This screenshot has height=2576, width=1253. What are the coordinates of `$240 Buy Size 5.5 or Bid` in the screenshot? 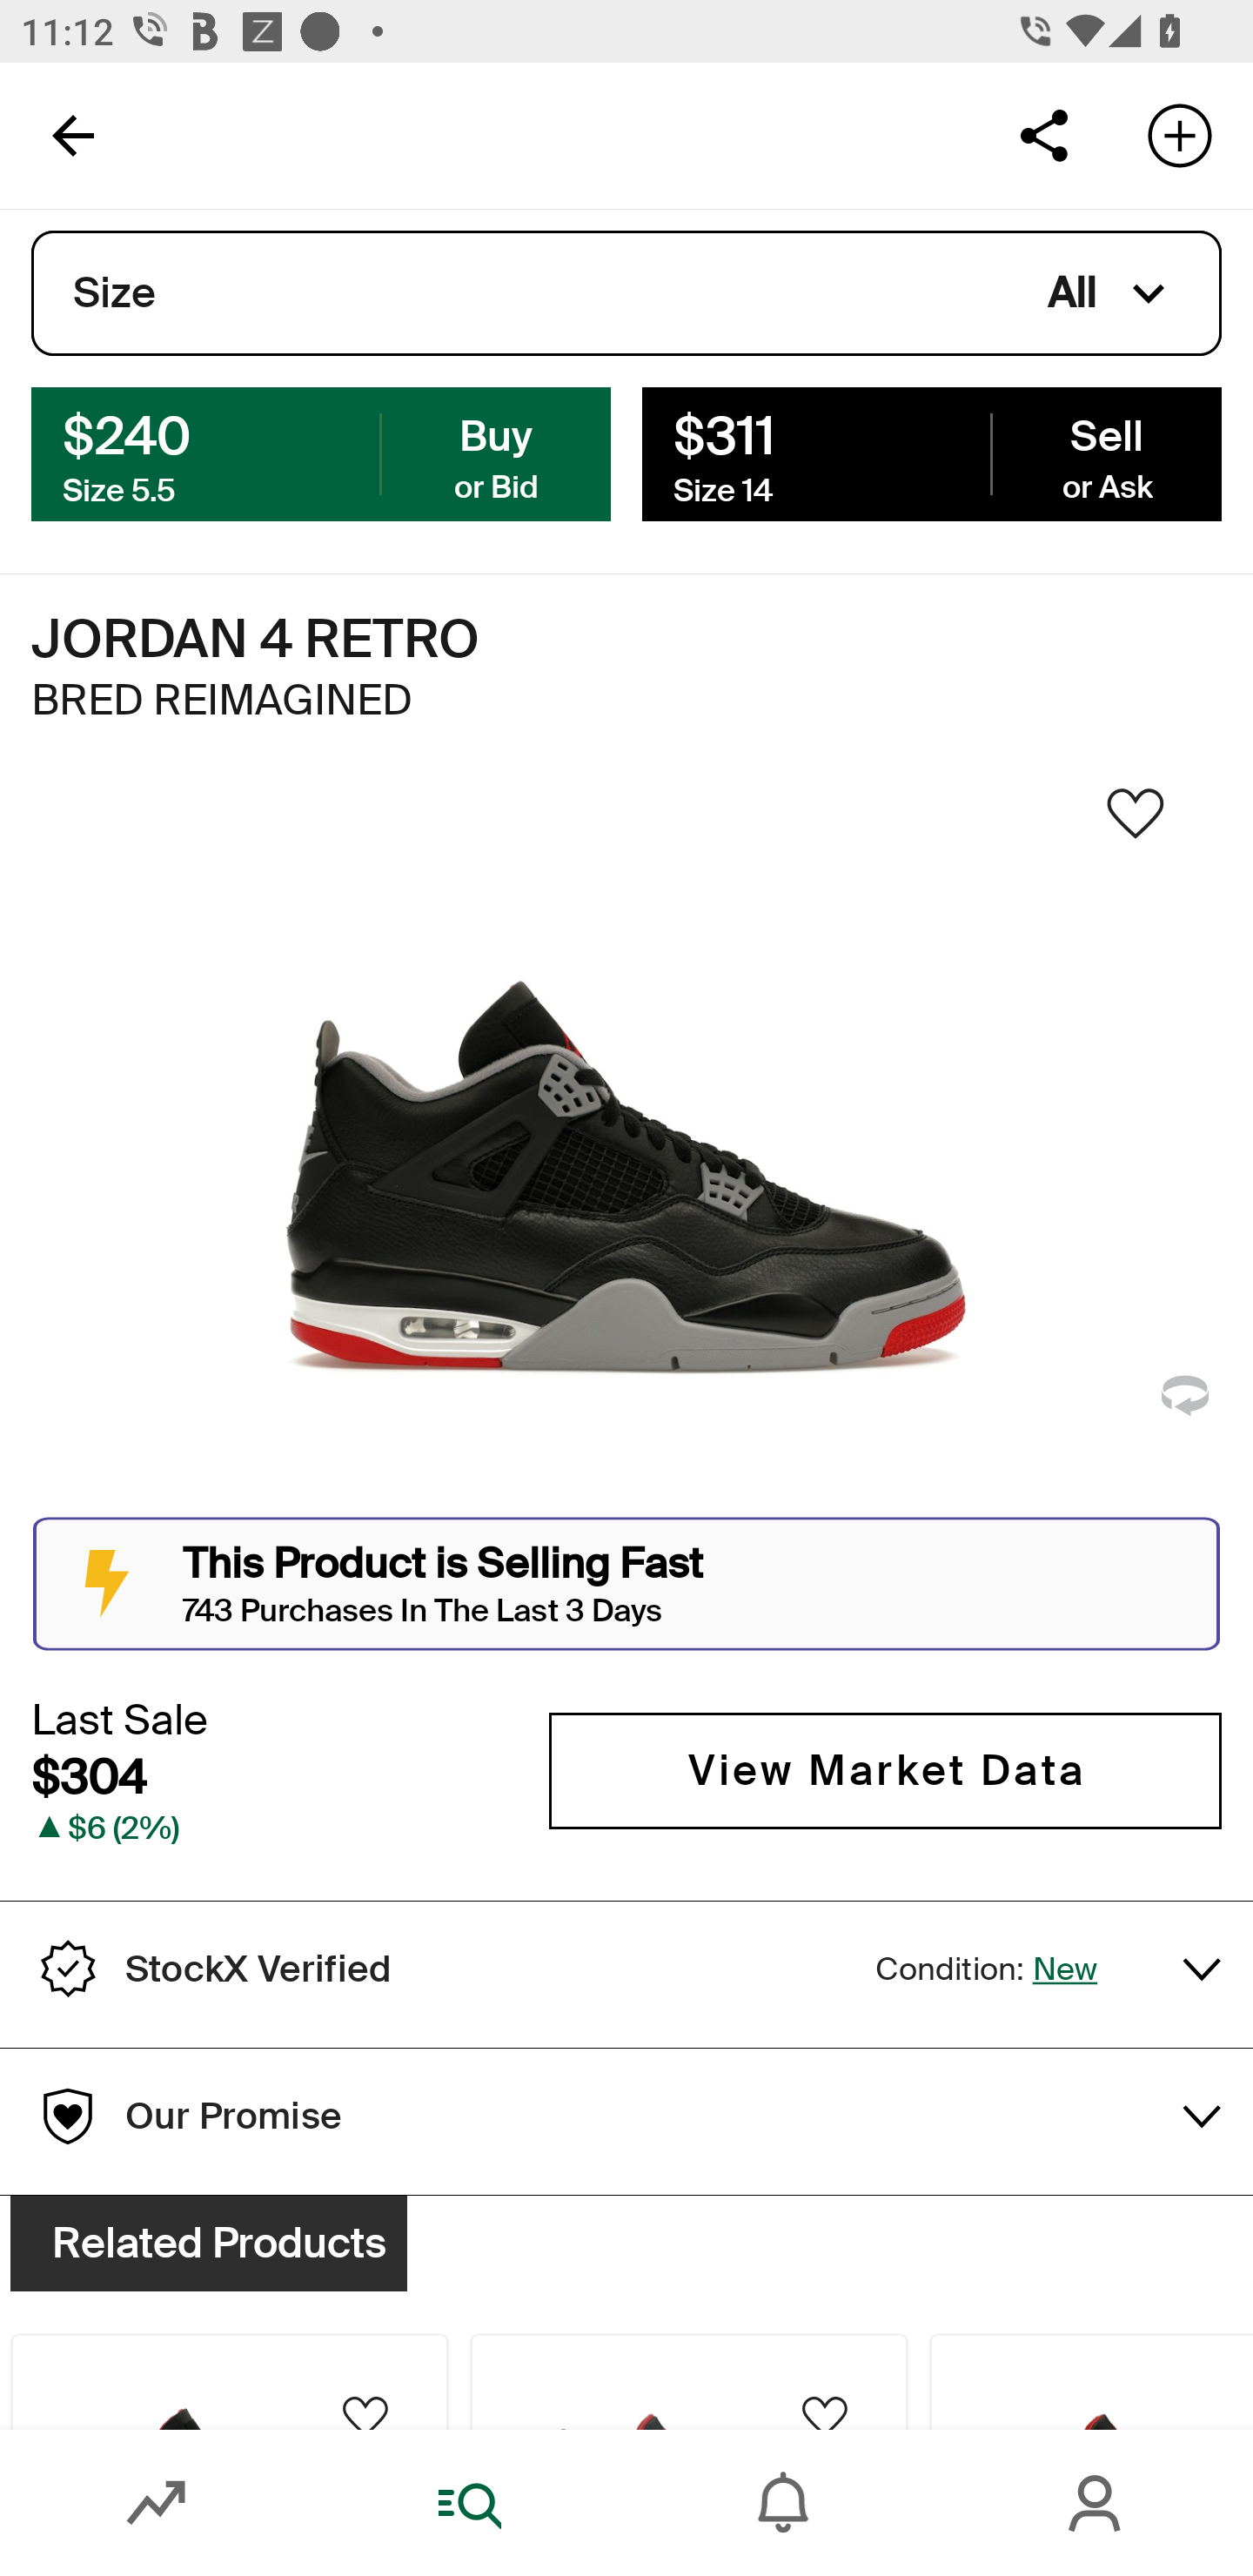 It's located at (321, 453).